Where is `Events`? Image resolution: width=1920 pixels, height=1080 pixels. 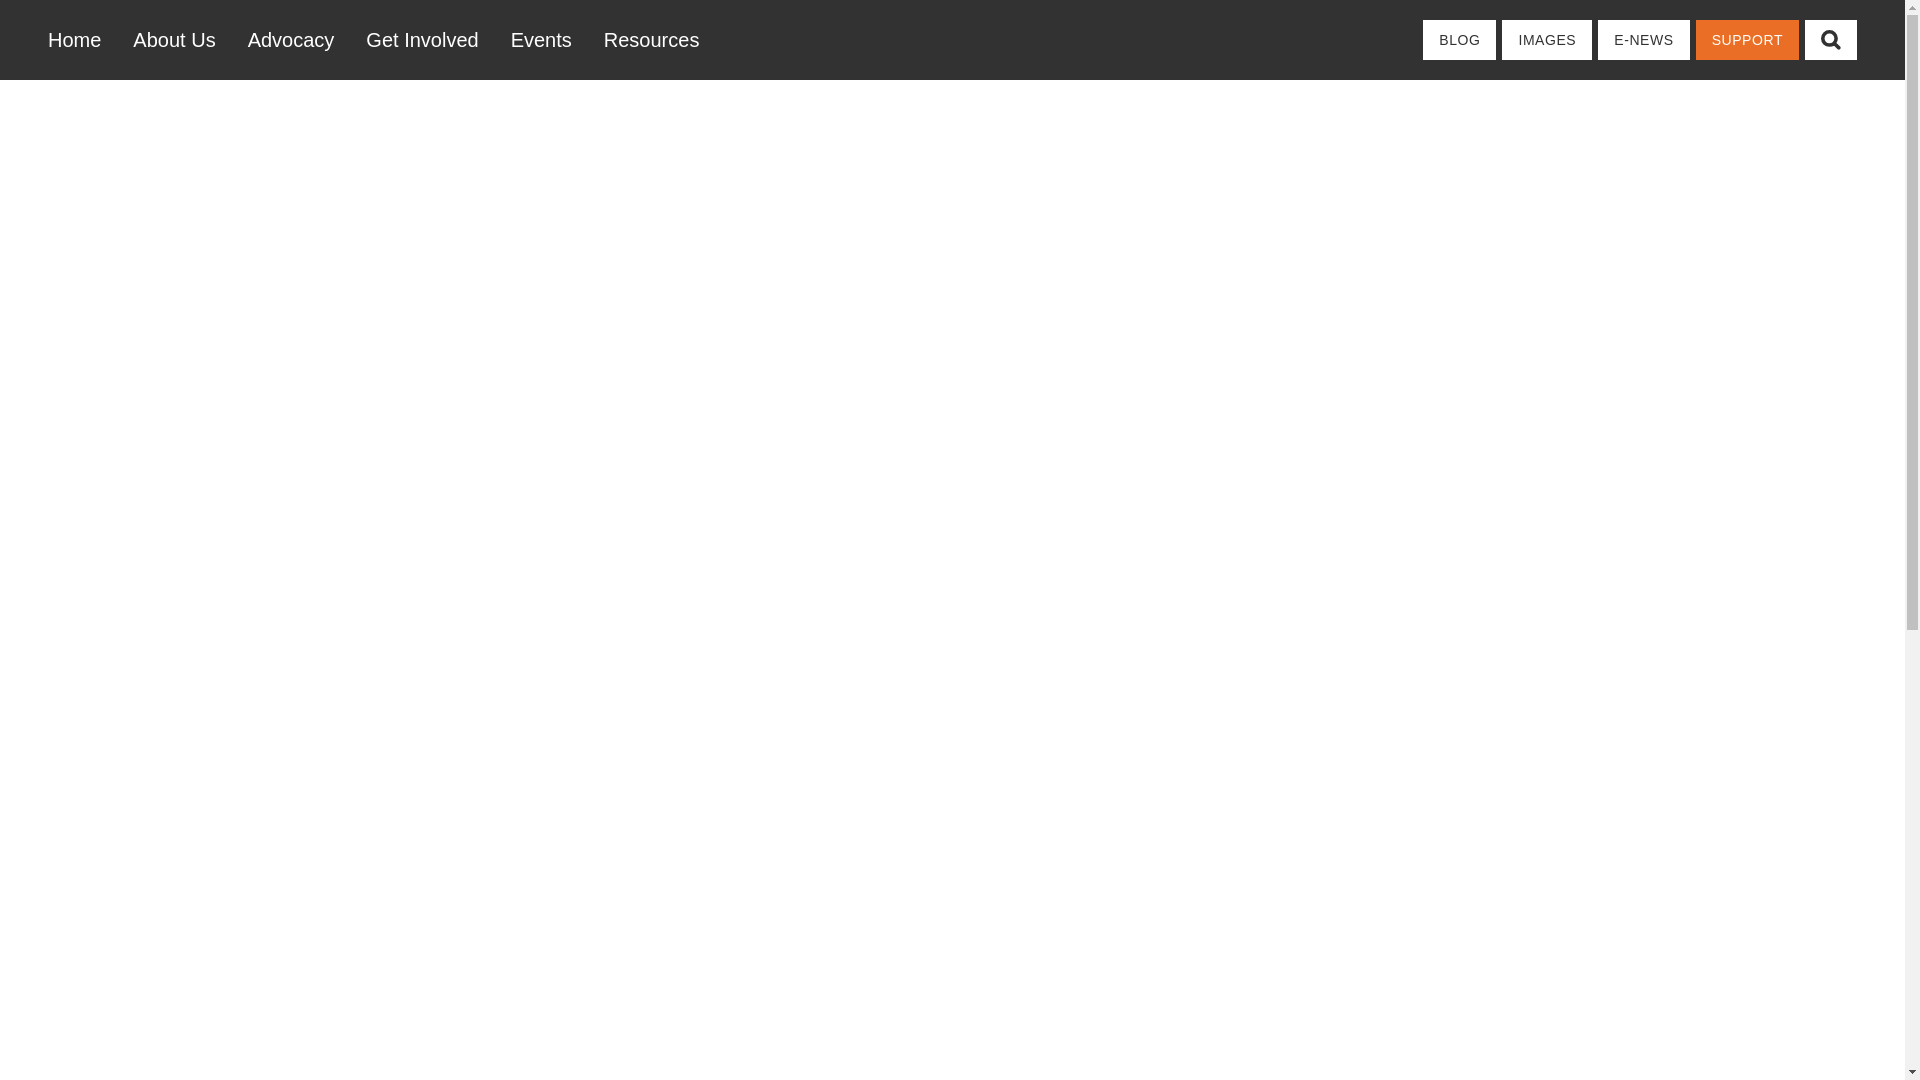
Events is located at coordinates (541, 40).